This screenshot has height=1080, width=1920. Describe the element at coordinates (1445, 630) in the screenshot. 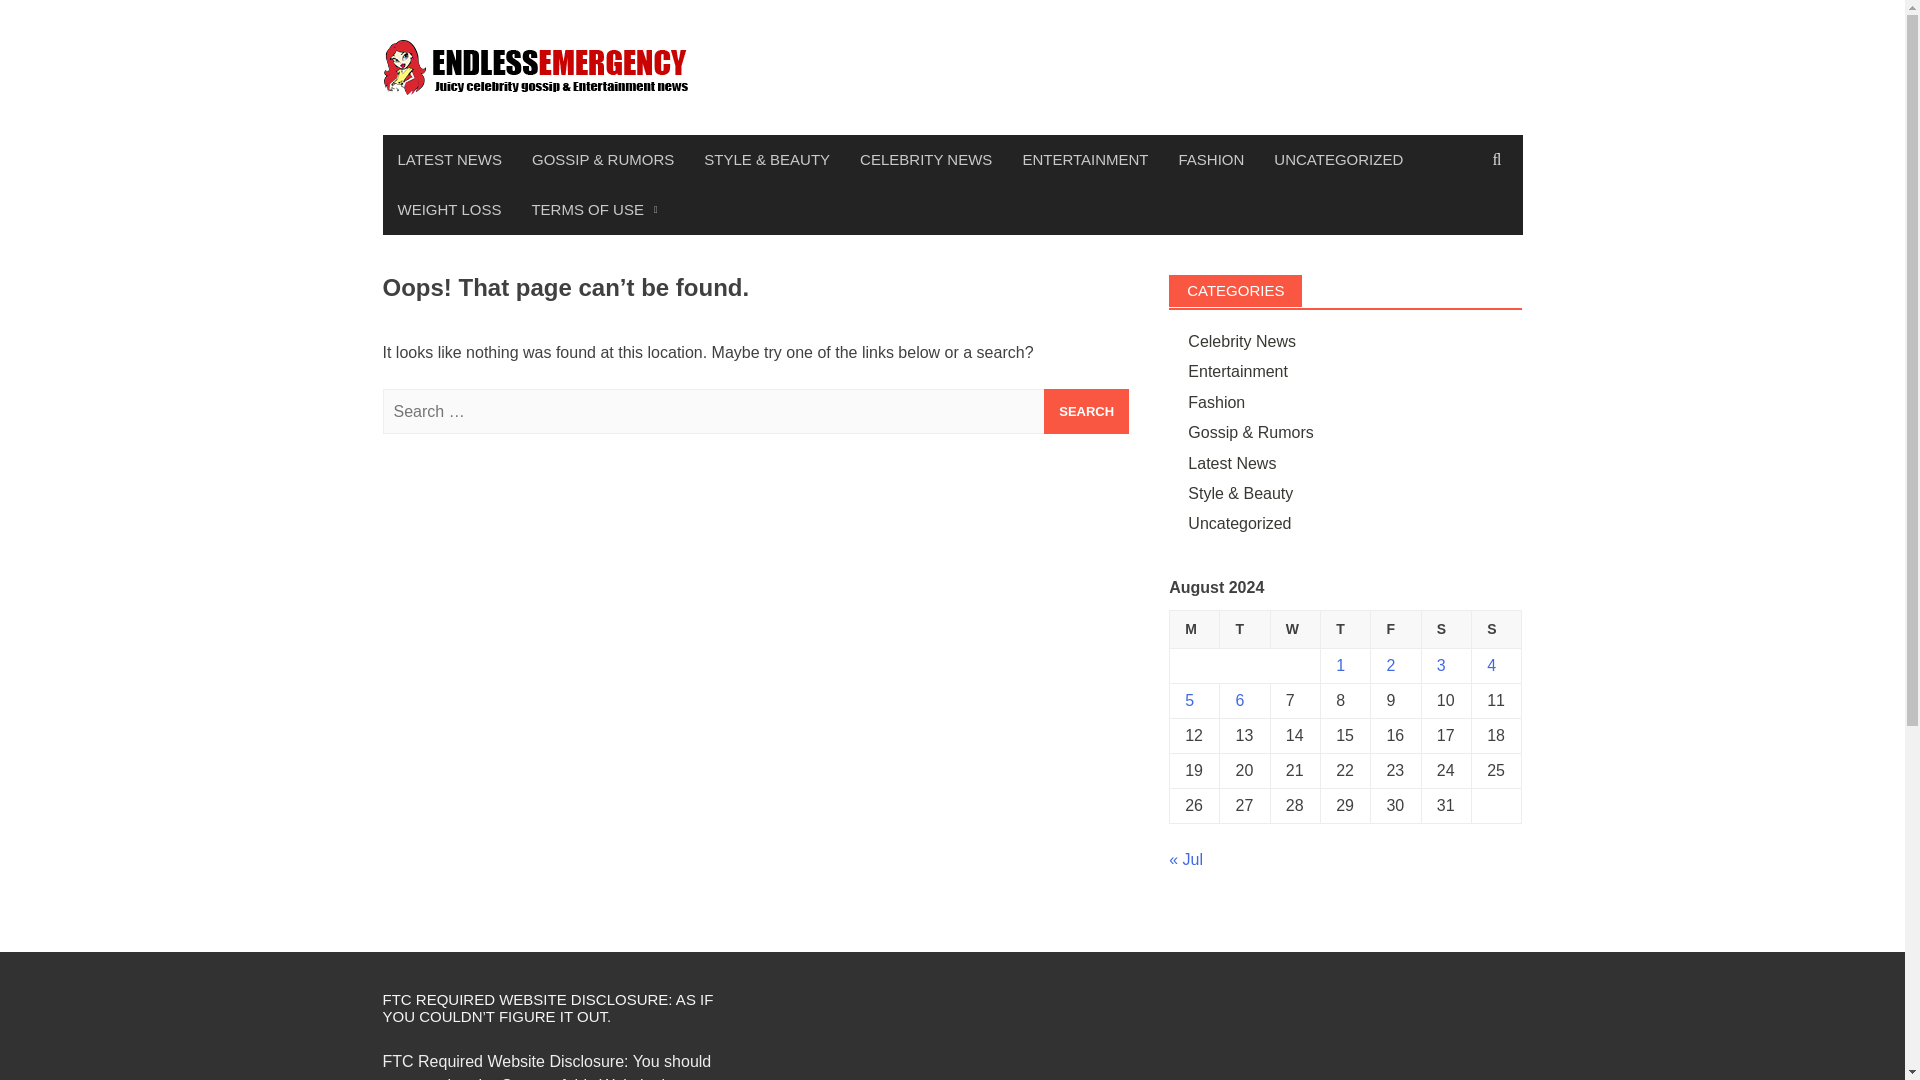

I see `Saturday` at that location.